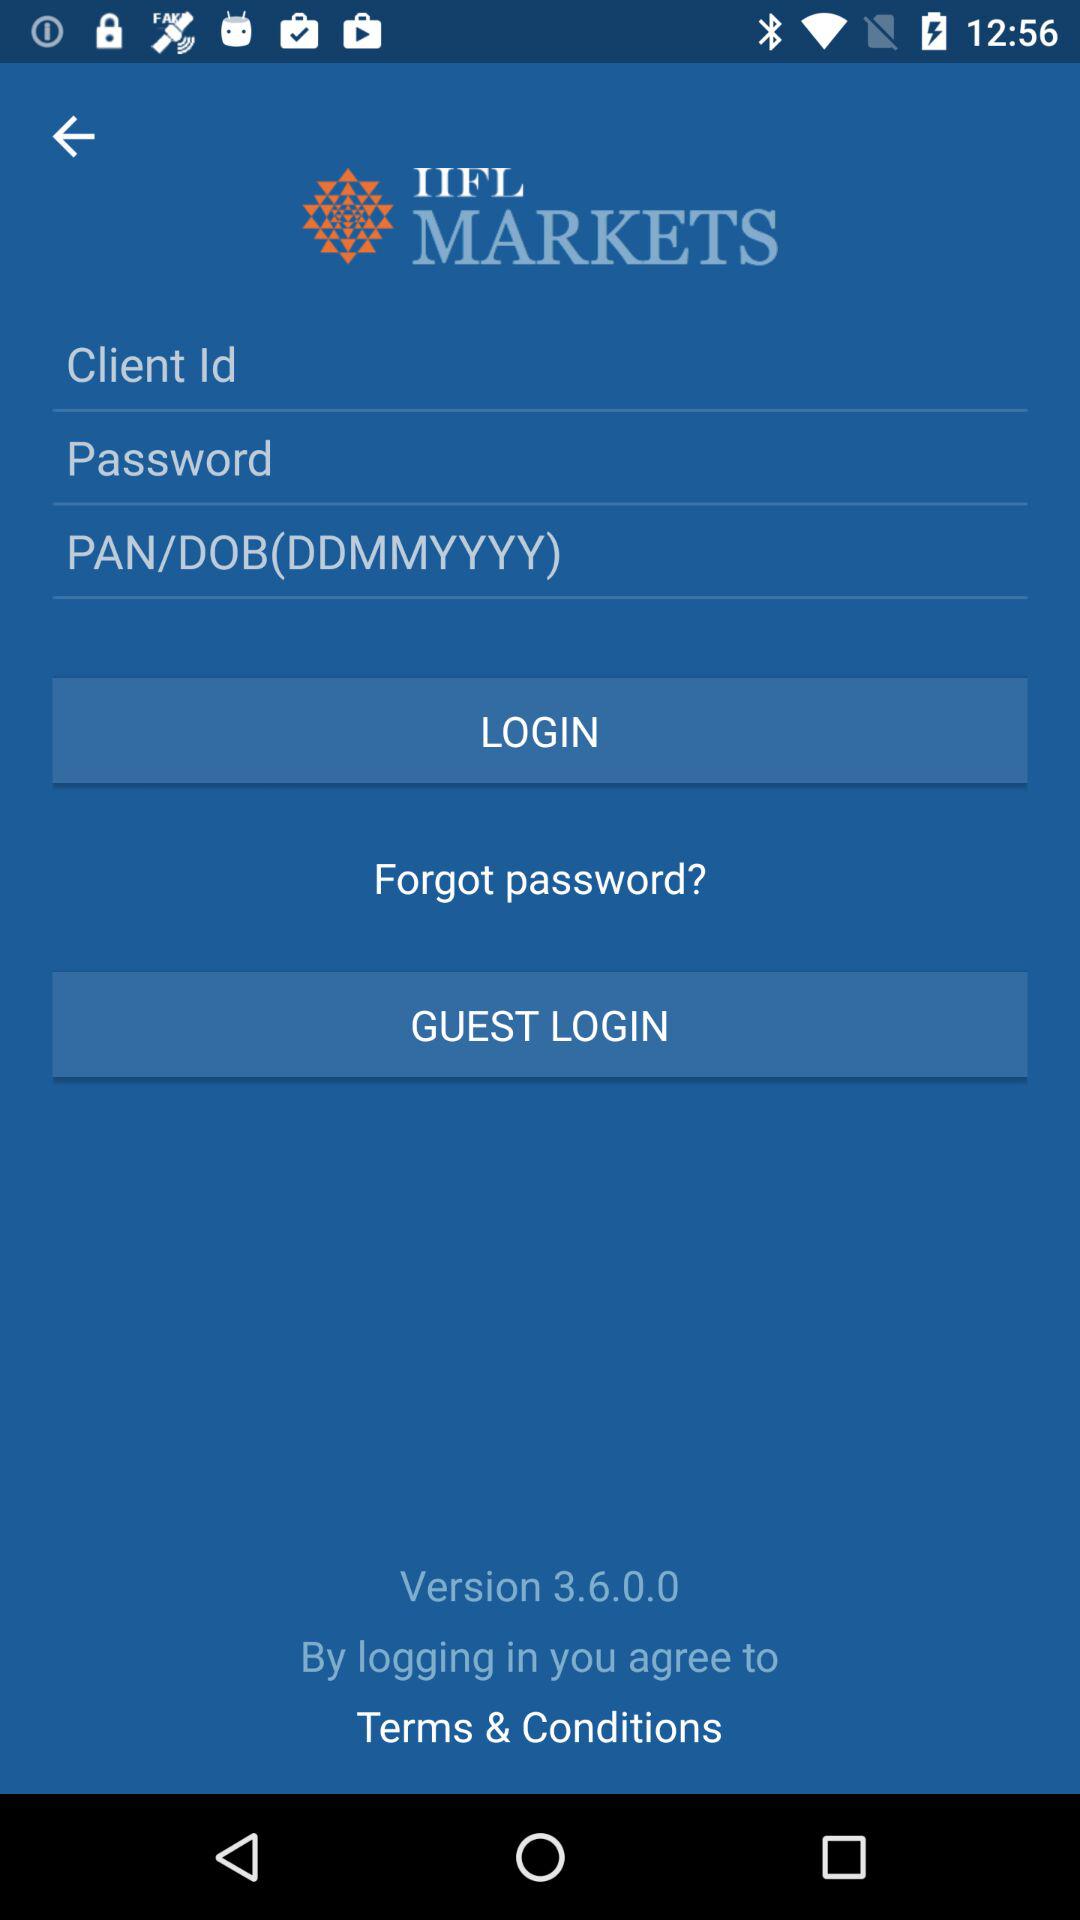 The image size is (1080, 1920). I want to click on input your password, so click(540, 456).